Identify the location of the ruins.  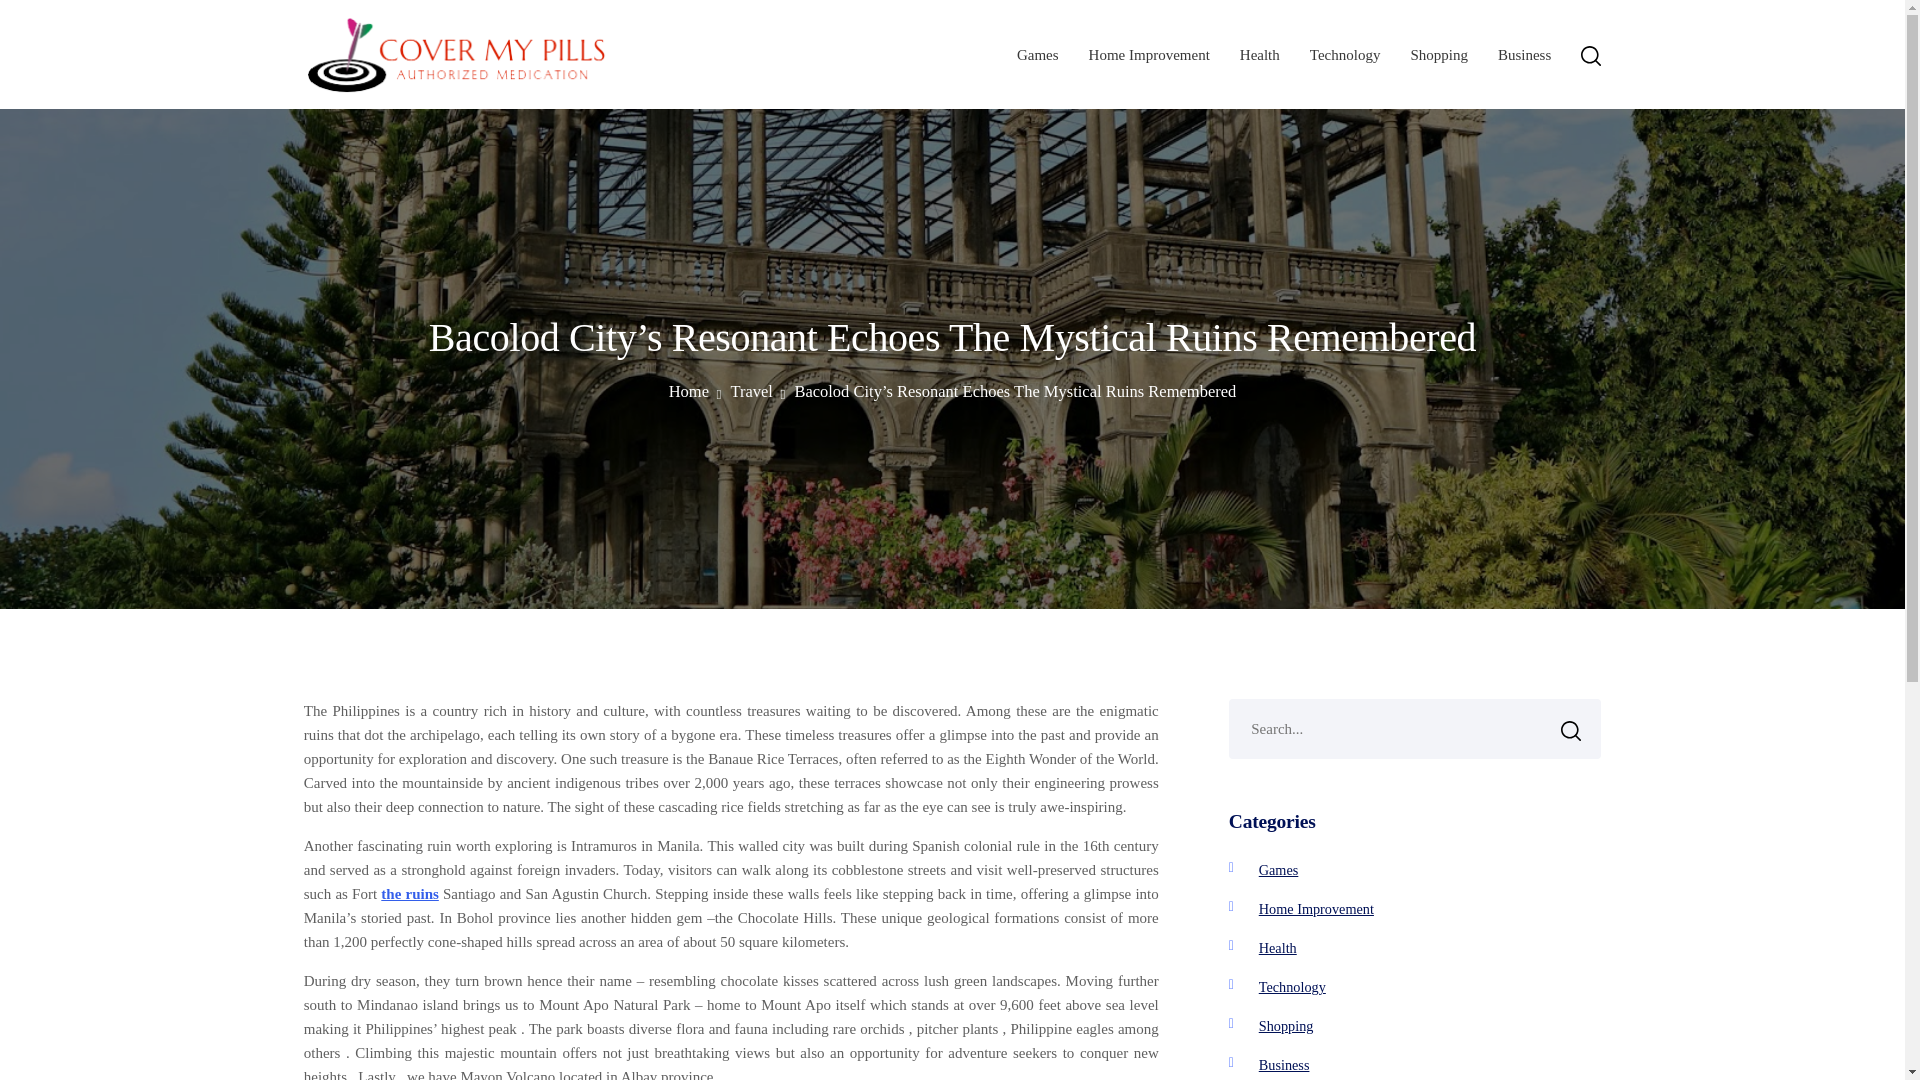
(410, 893).